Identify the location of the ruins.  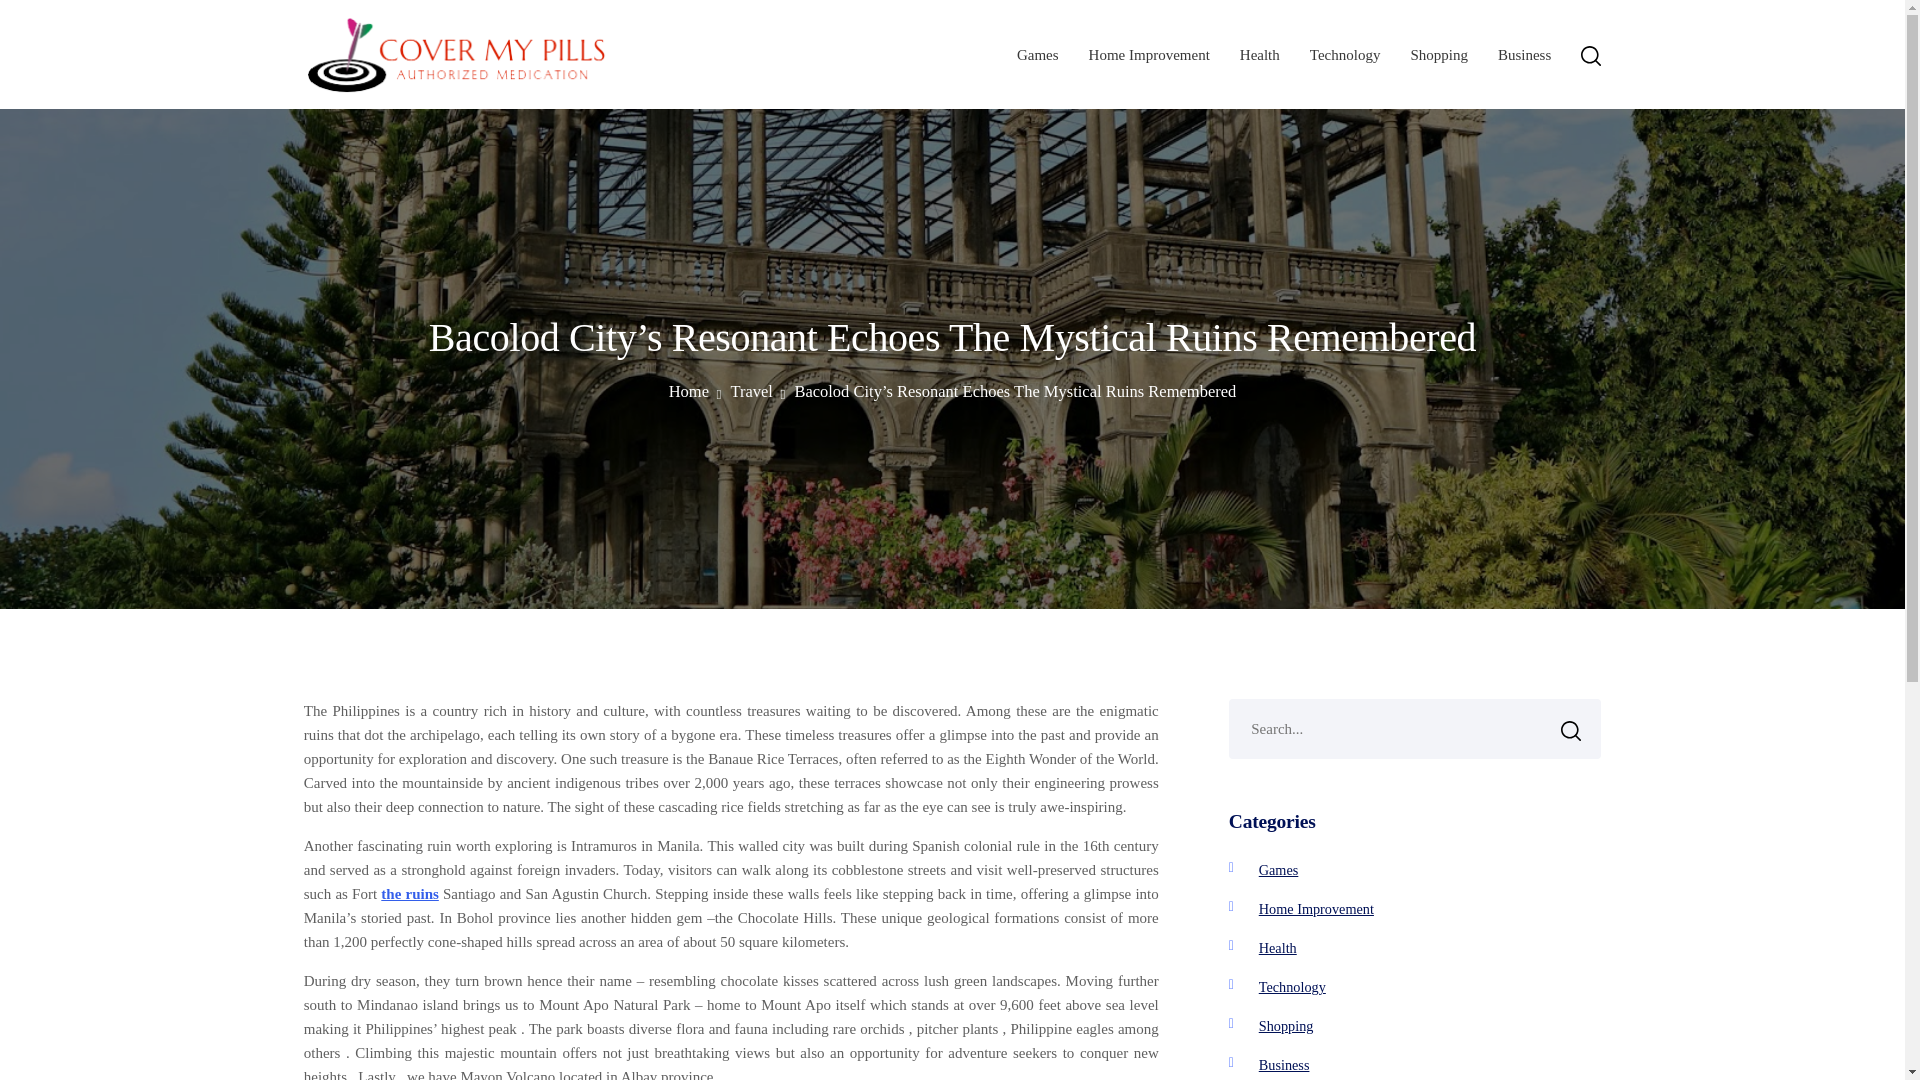
(410, 893).